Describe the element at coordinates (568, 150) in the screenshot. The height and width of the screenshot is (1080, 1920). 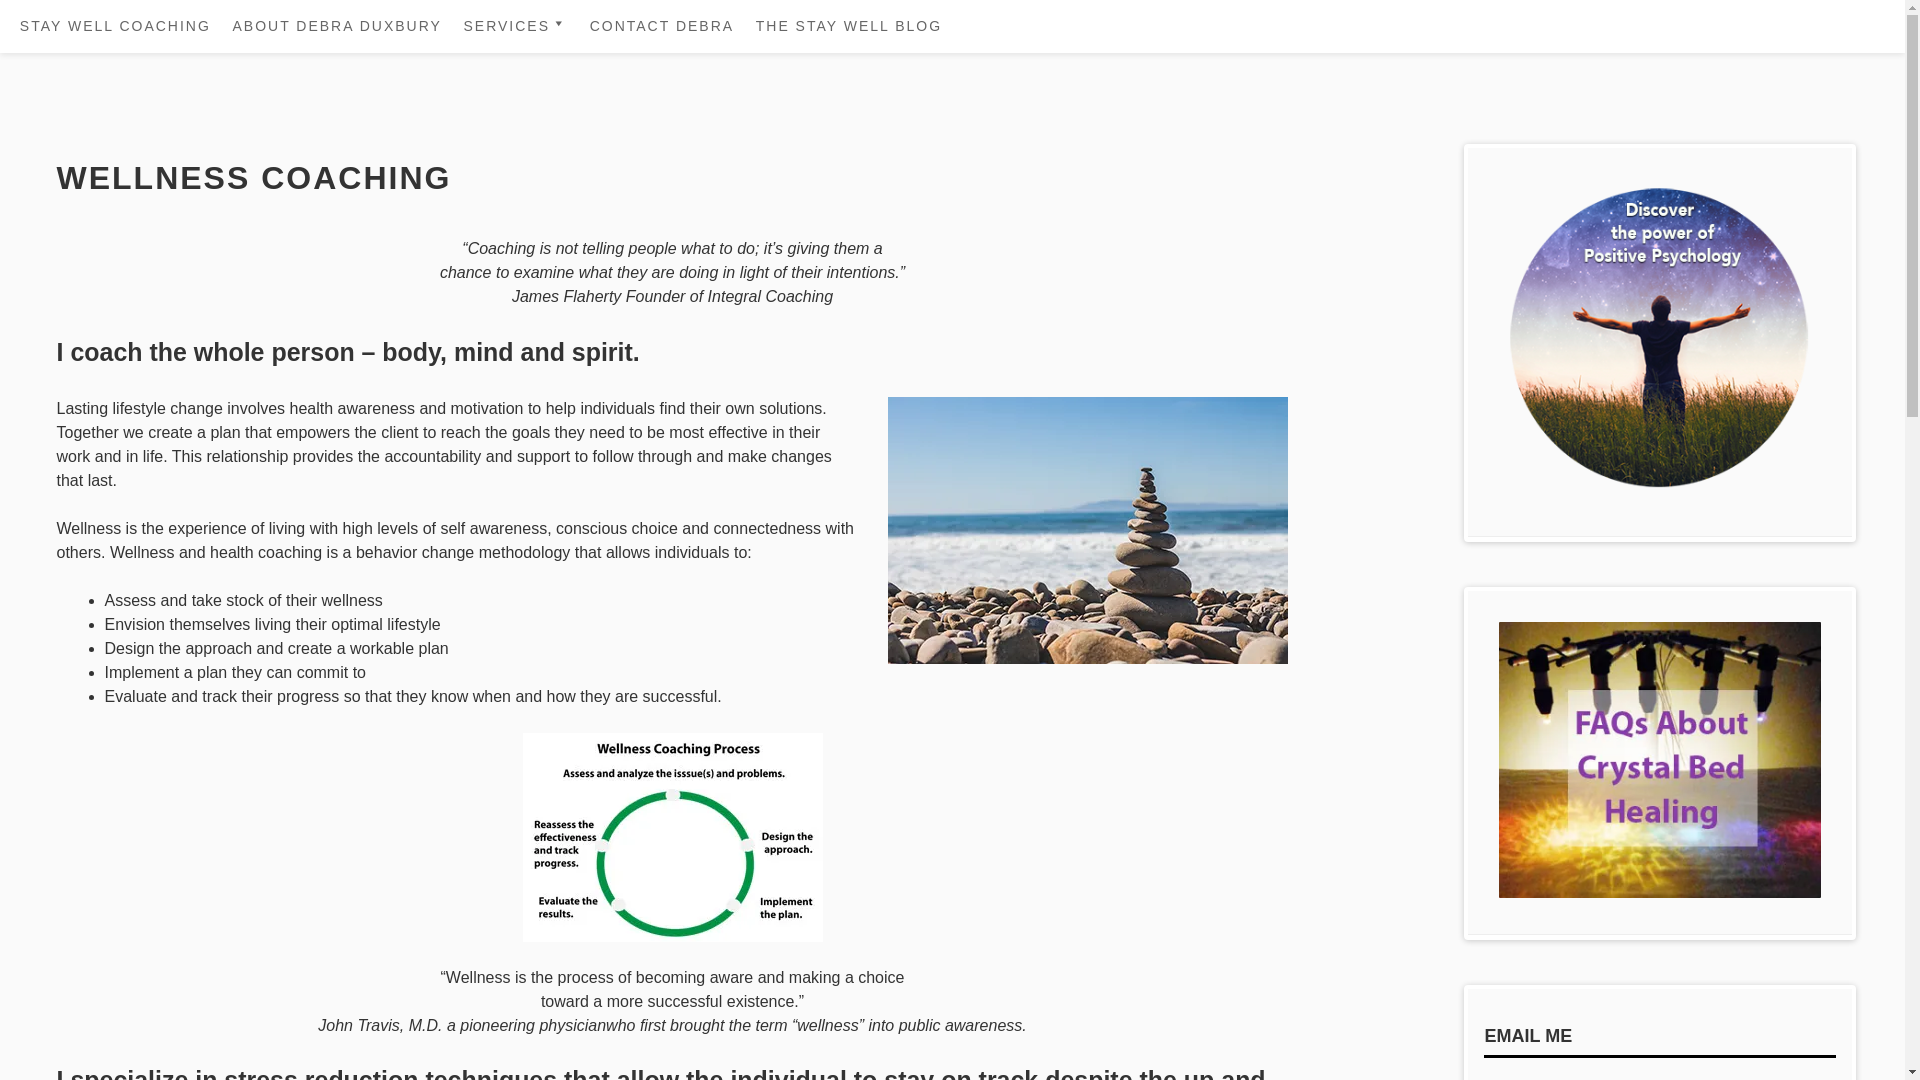
I see `ENERGY MEDICINE HEALING` at that location.